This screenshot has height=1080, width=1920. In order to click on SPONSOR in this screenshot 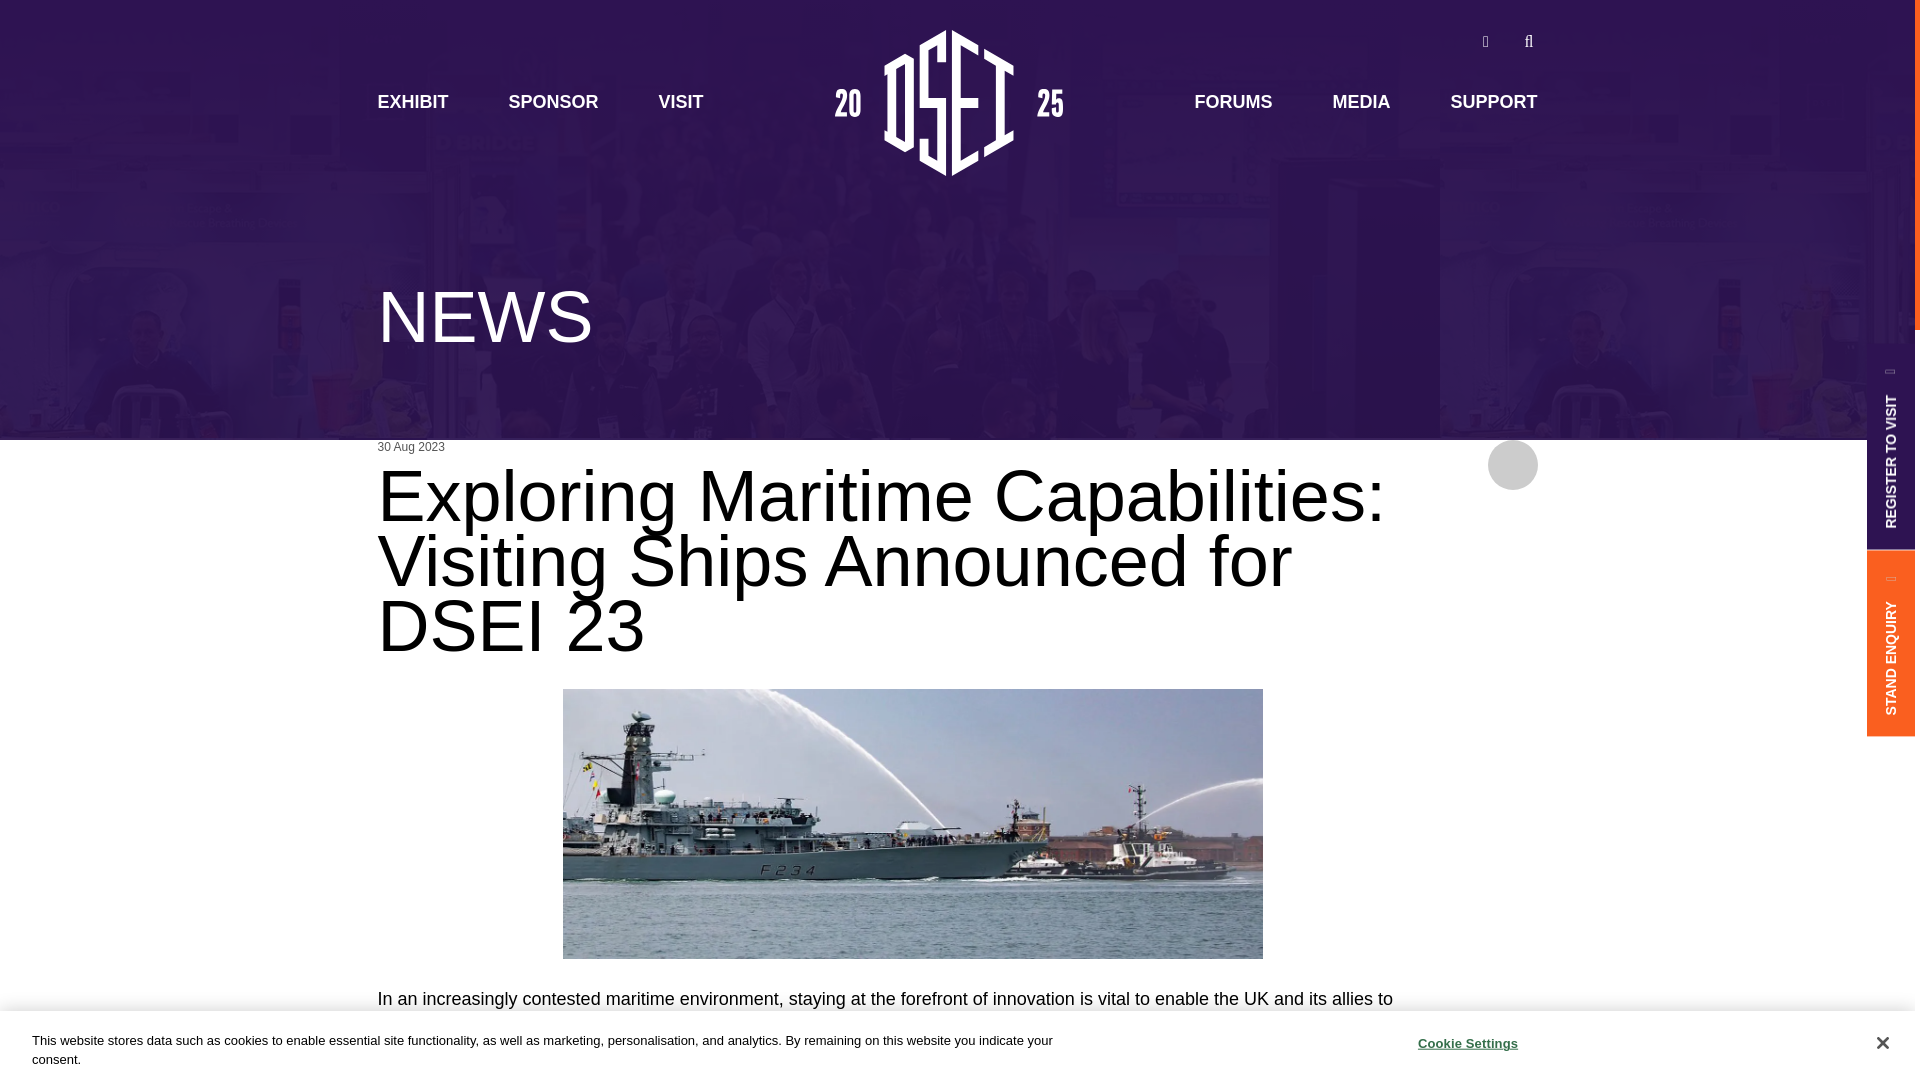, I will do `click(554, 116)`.